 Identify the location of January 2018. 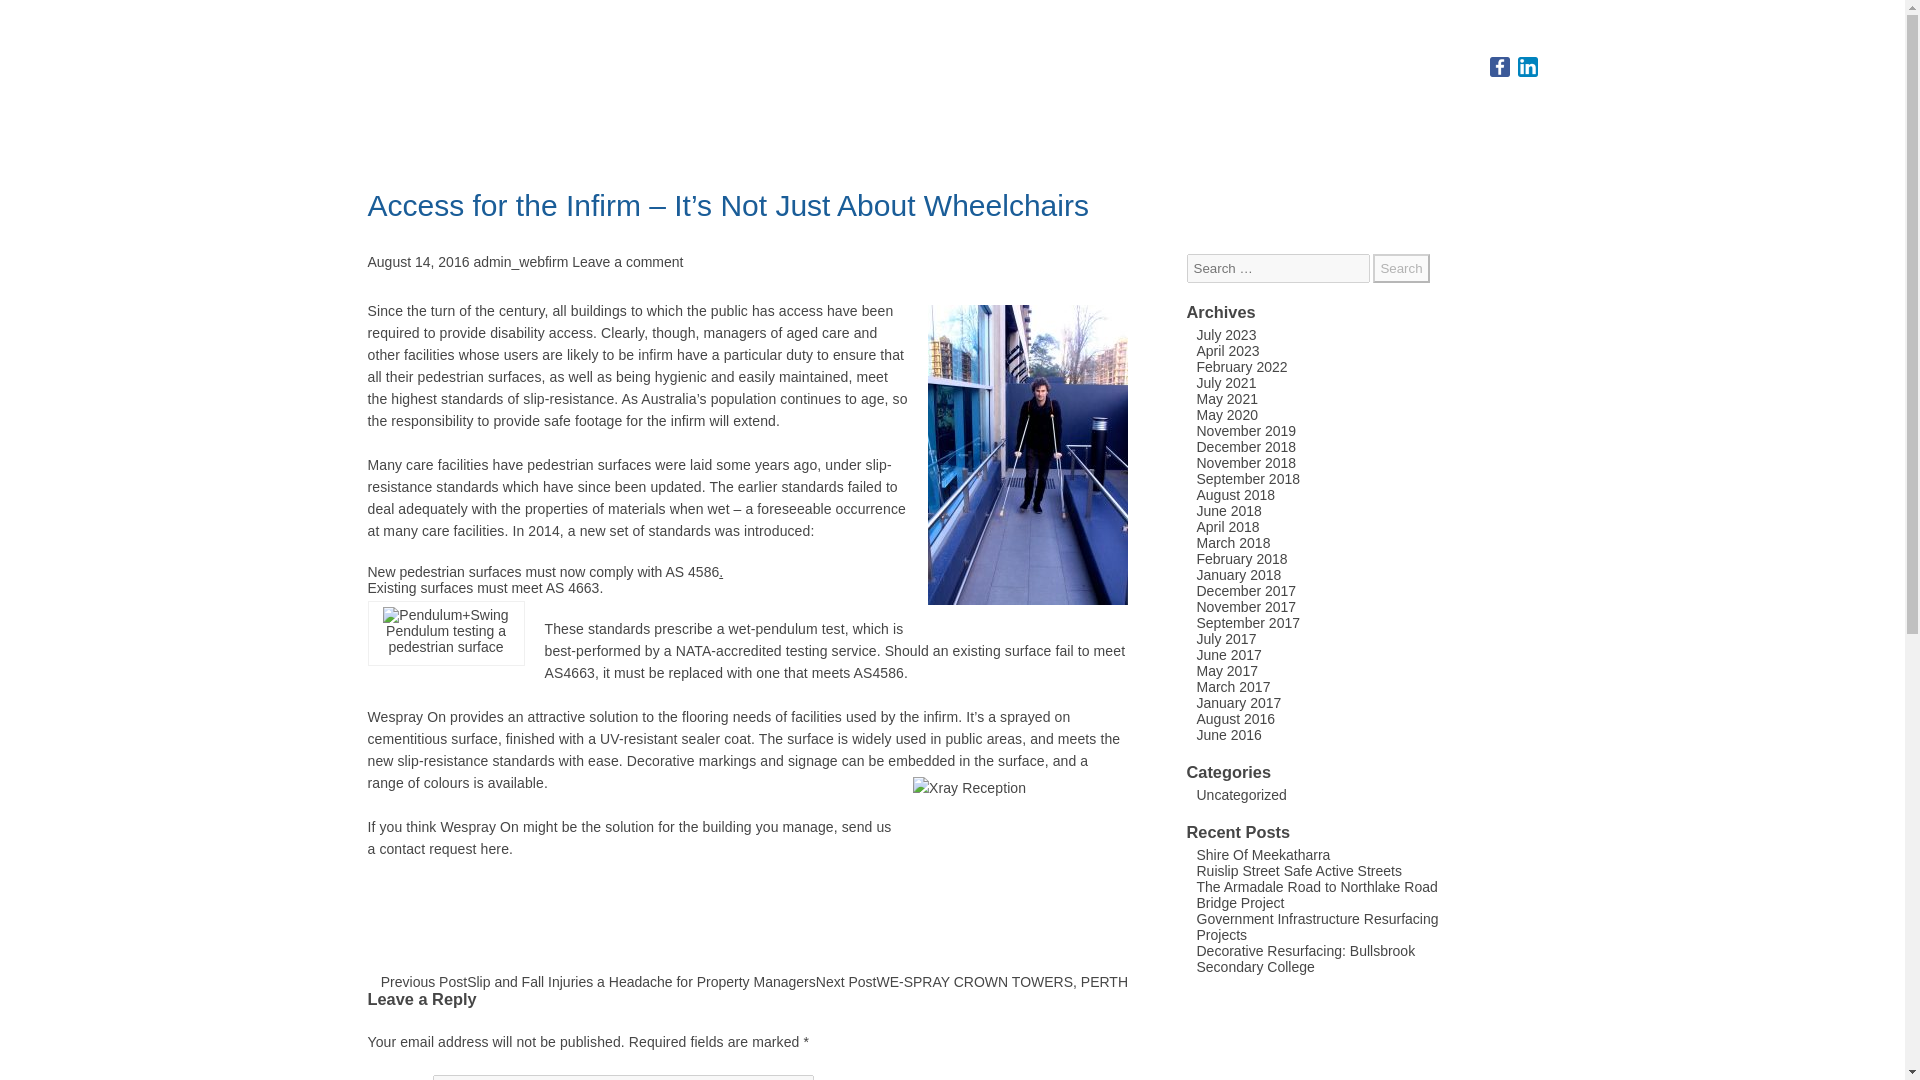
(1238, 575).